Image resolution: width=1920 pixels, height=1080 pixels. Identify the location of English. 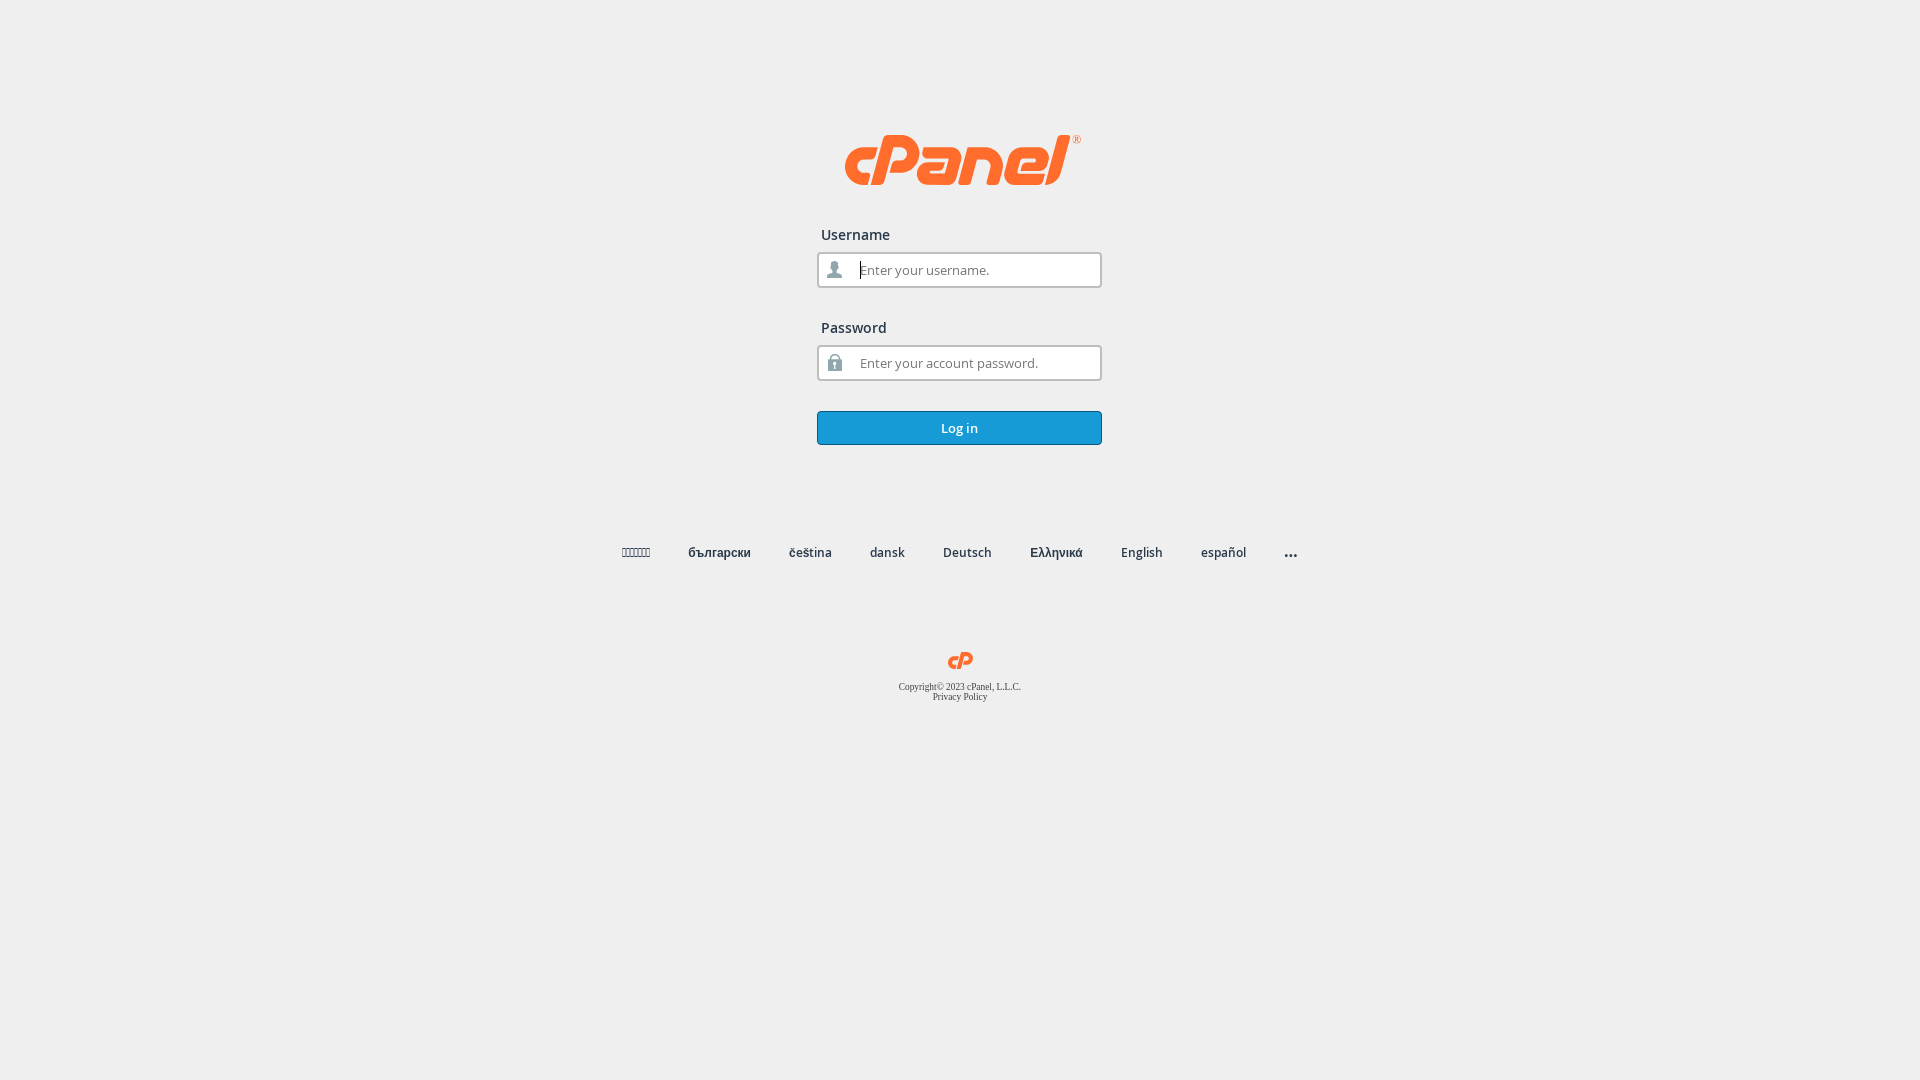
(1142, 552).